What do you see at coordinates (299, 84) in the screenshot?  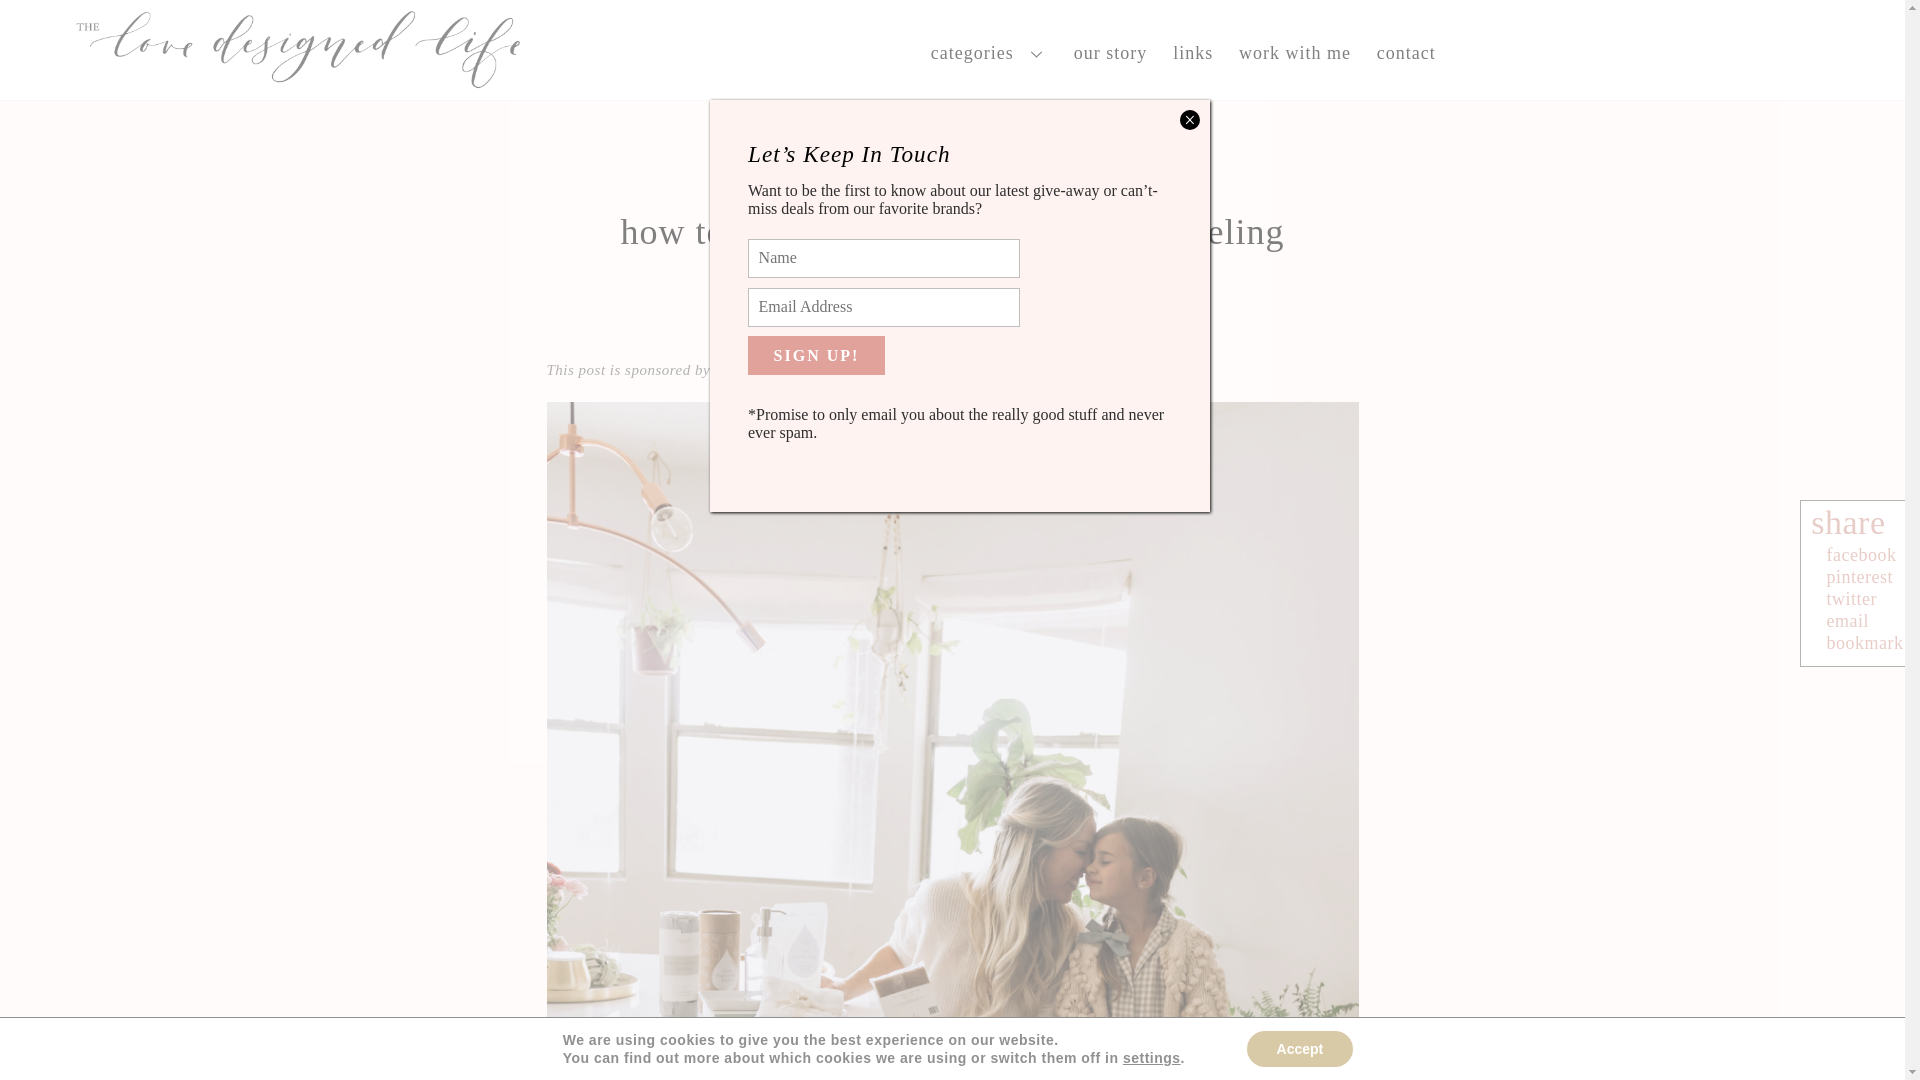 I see `the love designed life` at bounding box center [299, 84].